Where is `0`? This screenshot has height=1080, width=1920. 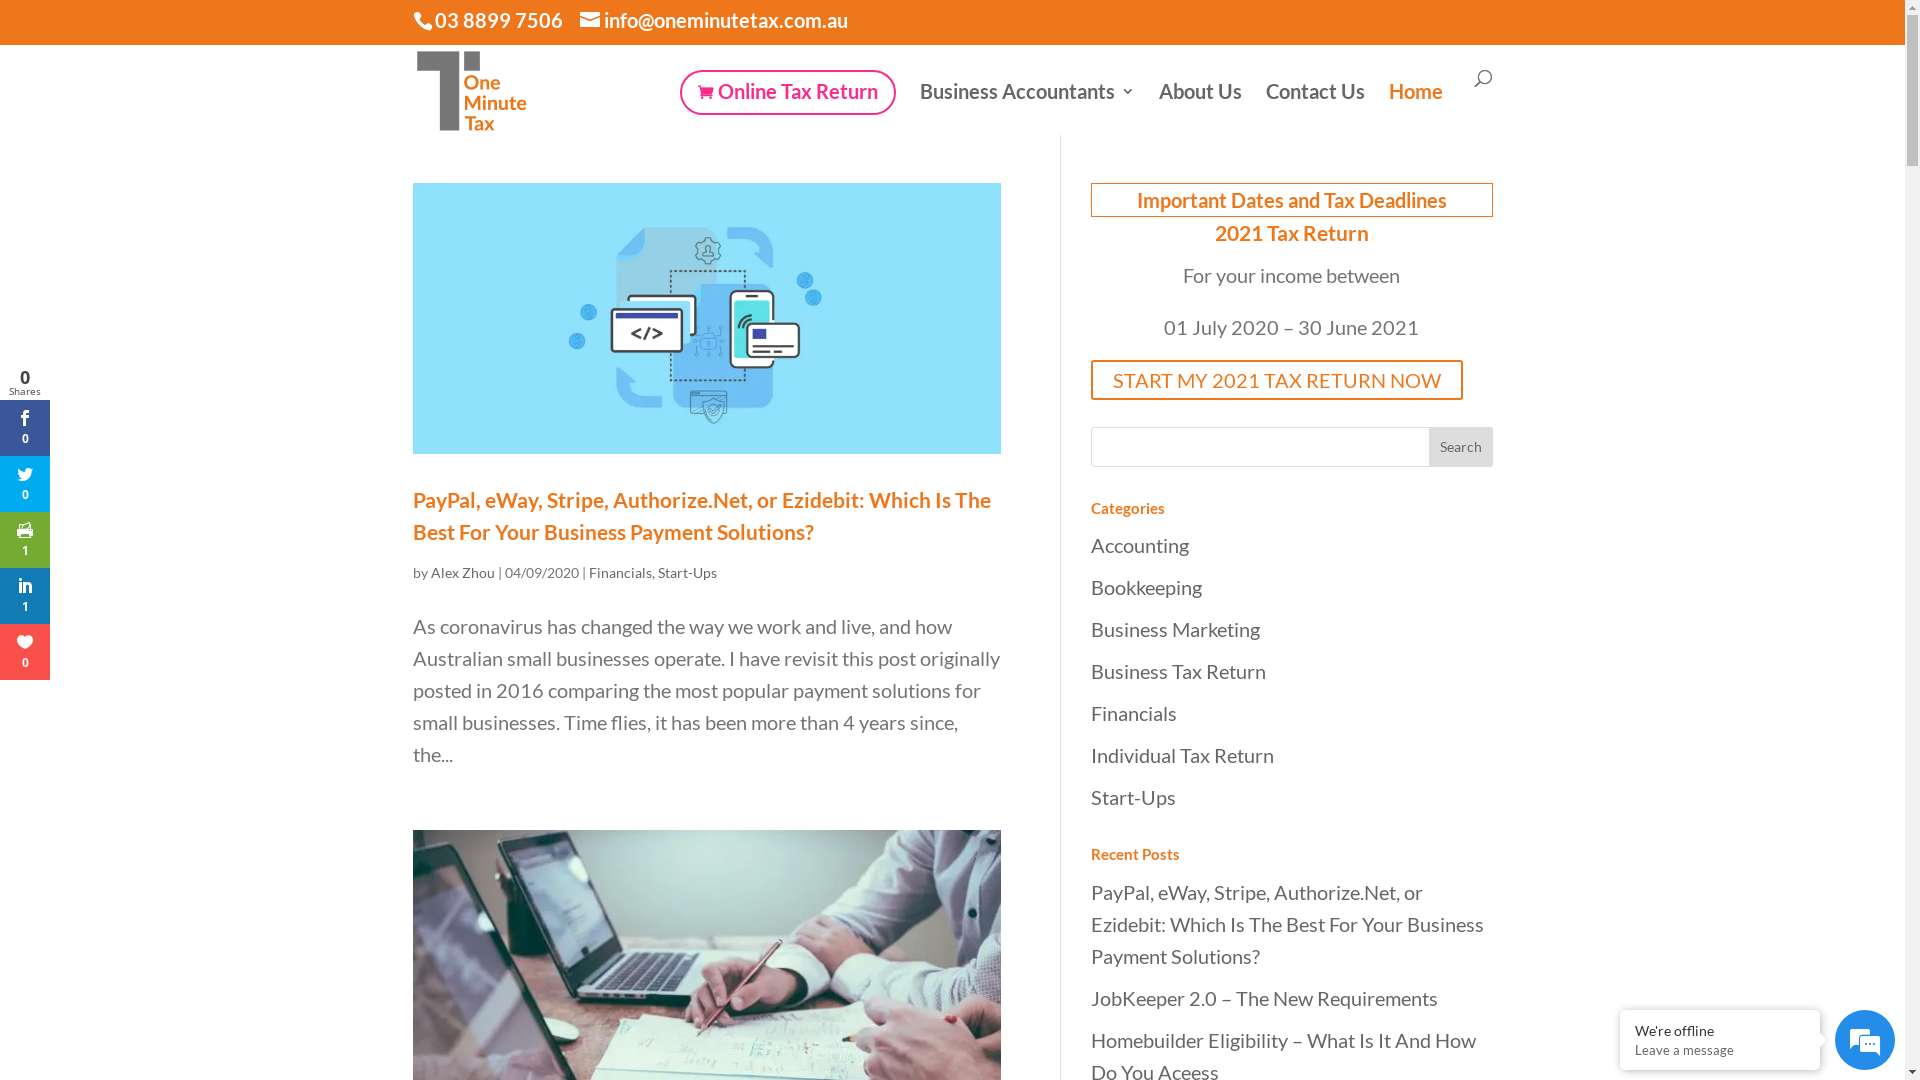 0 is located at coordinates (25, 484).